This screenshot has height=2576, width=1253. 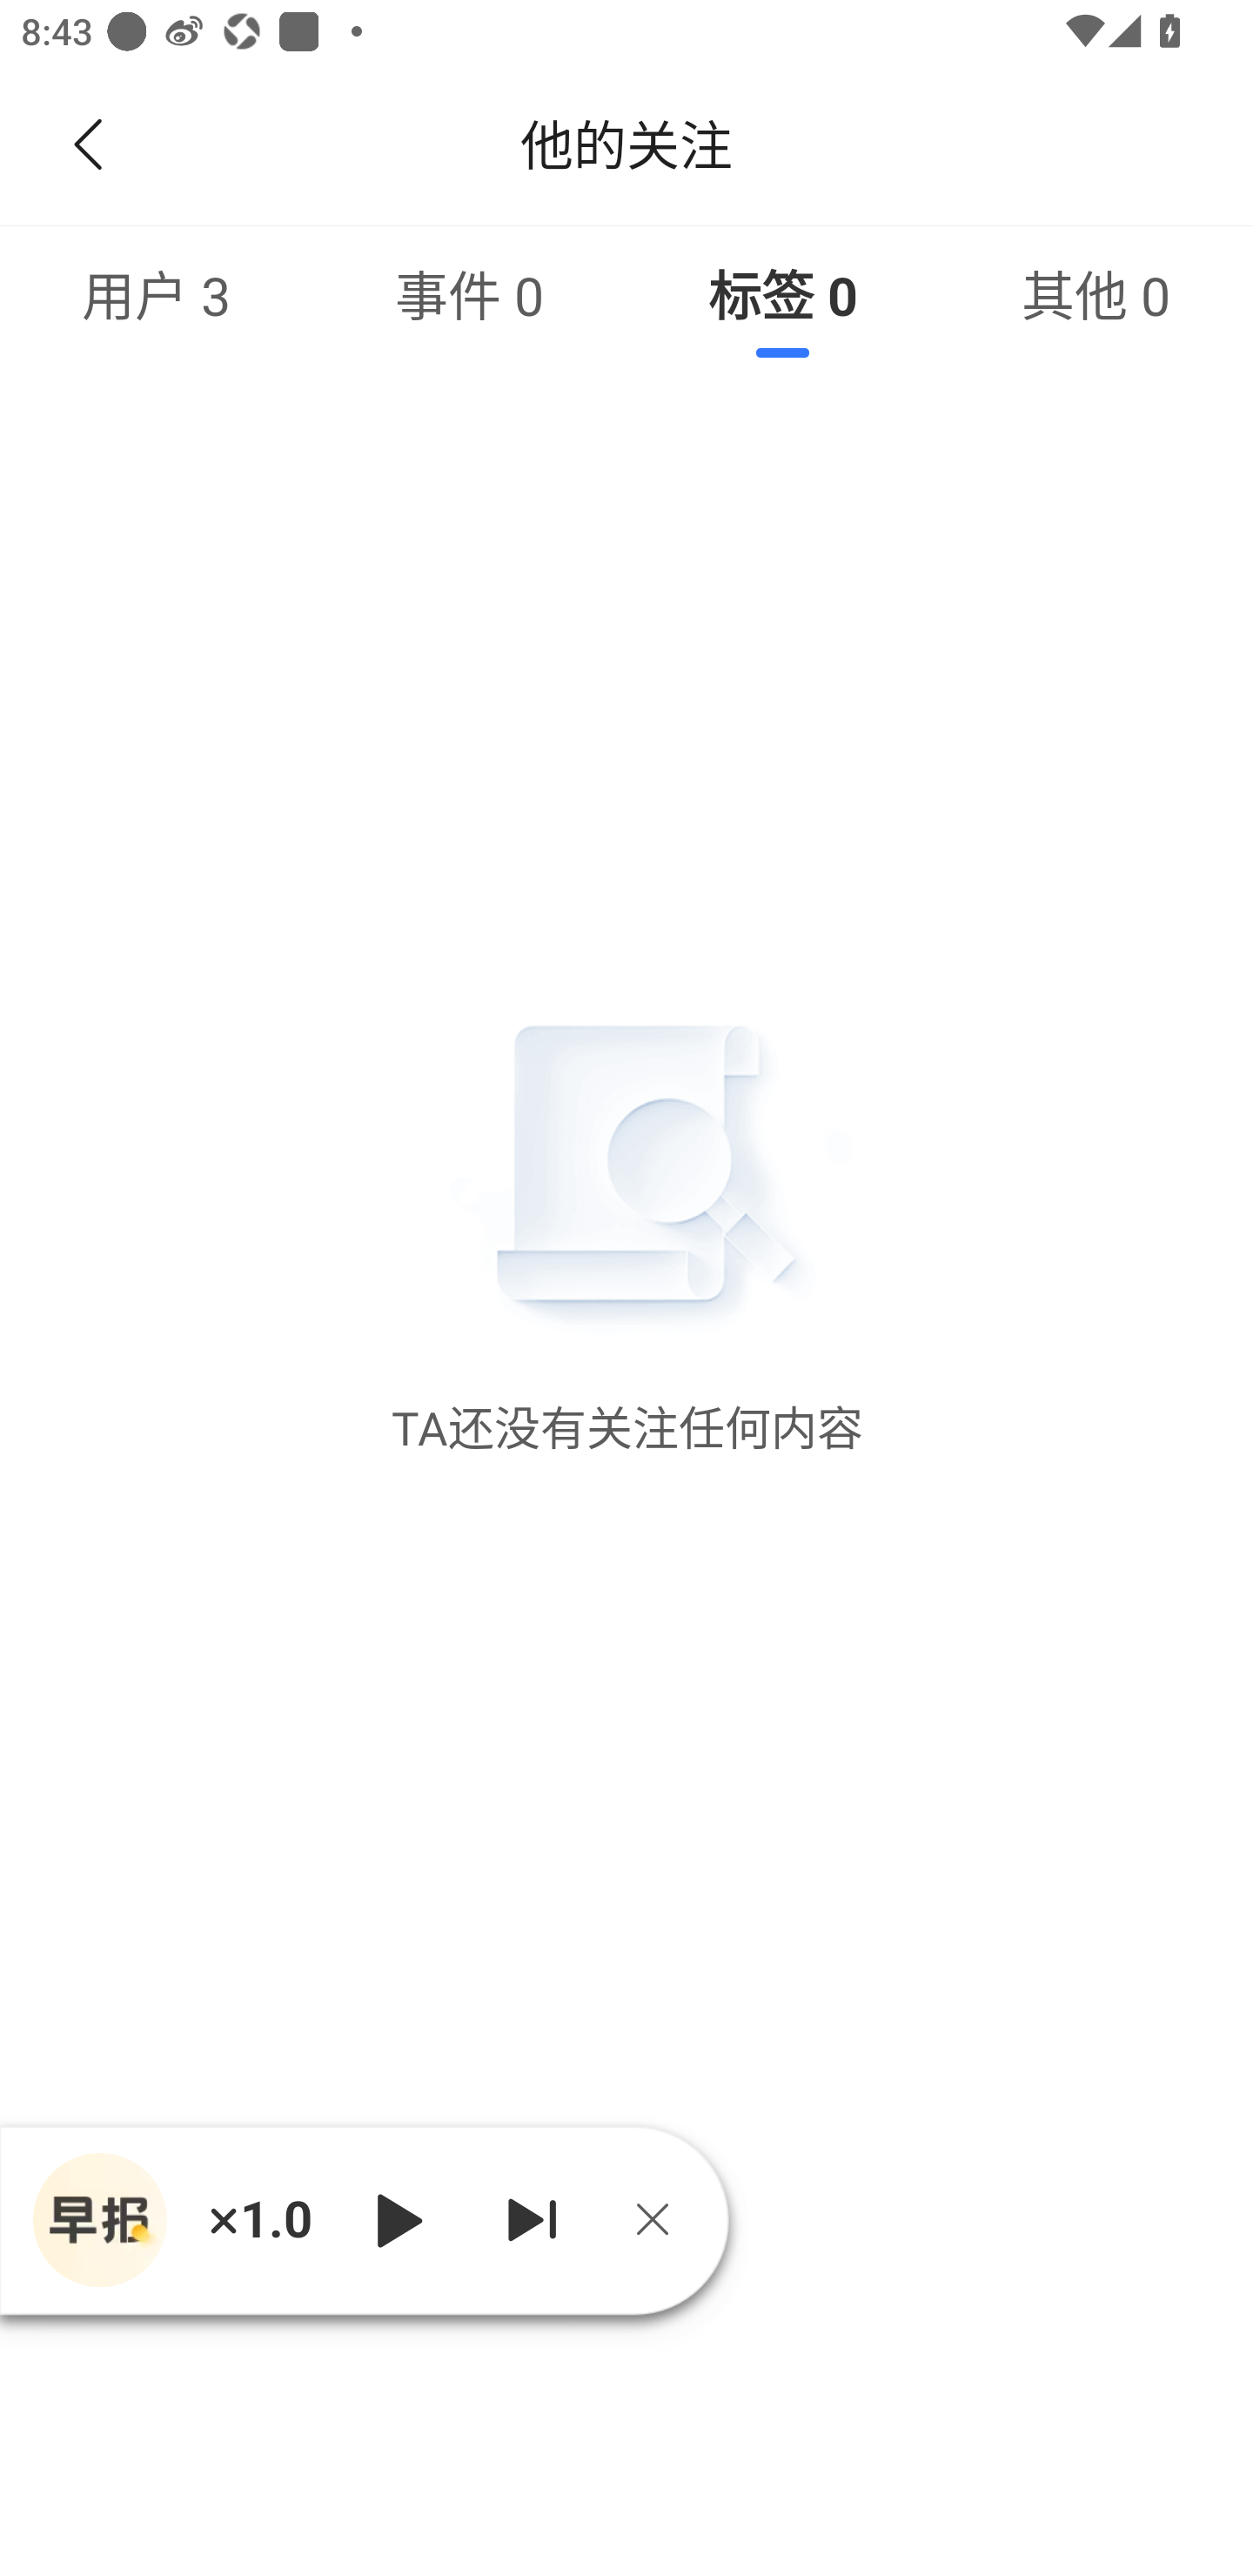 I want to click on 用户&nbsp;3，可选中, so click(x=157, y=294).